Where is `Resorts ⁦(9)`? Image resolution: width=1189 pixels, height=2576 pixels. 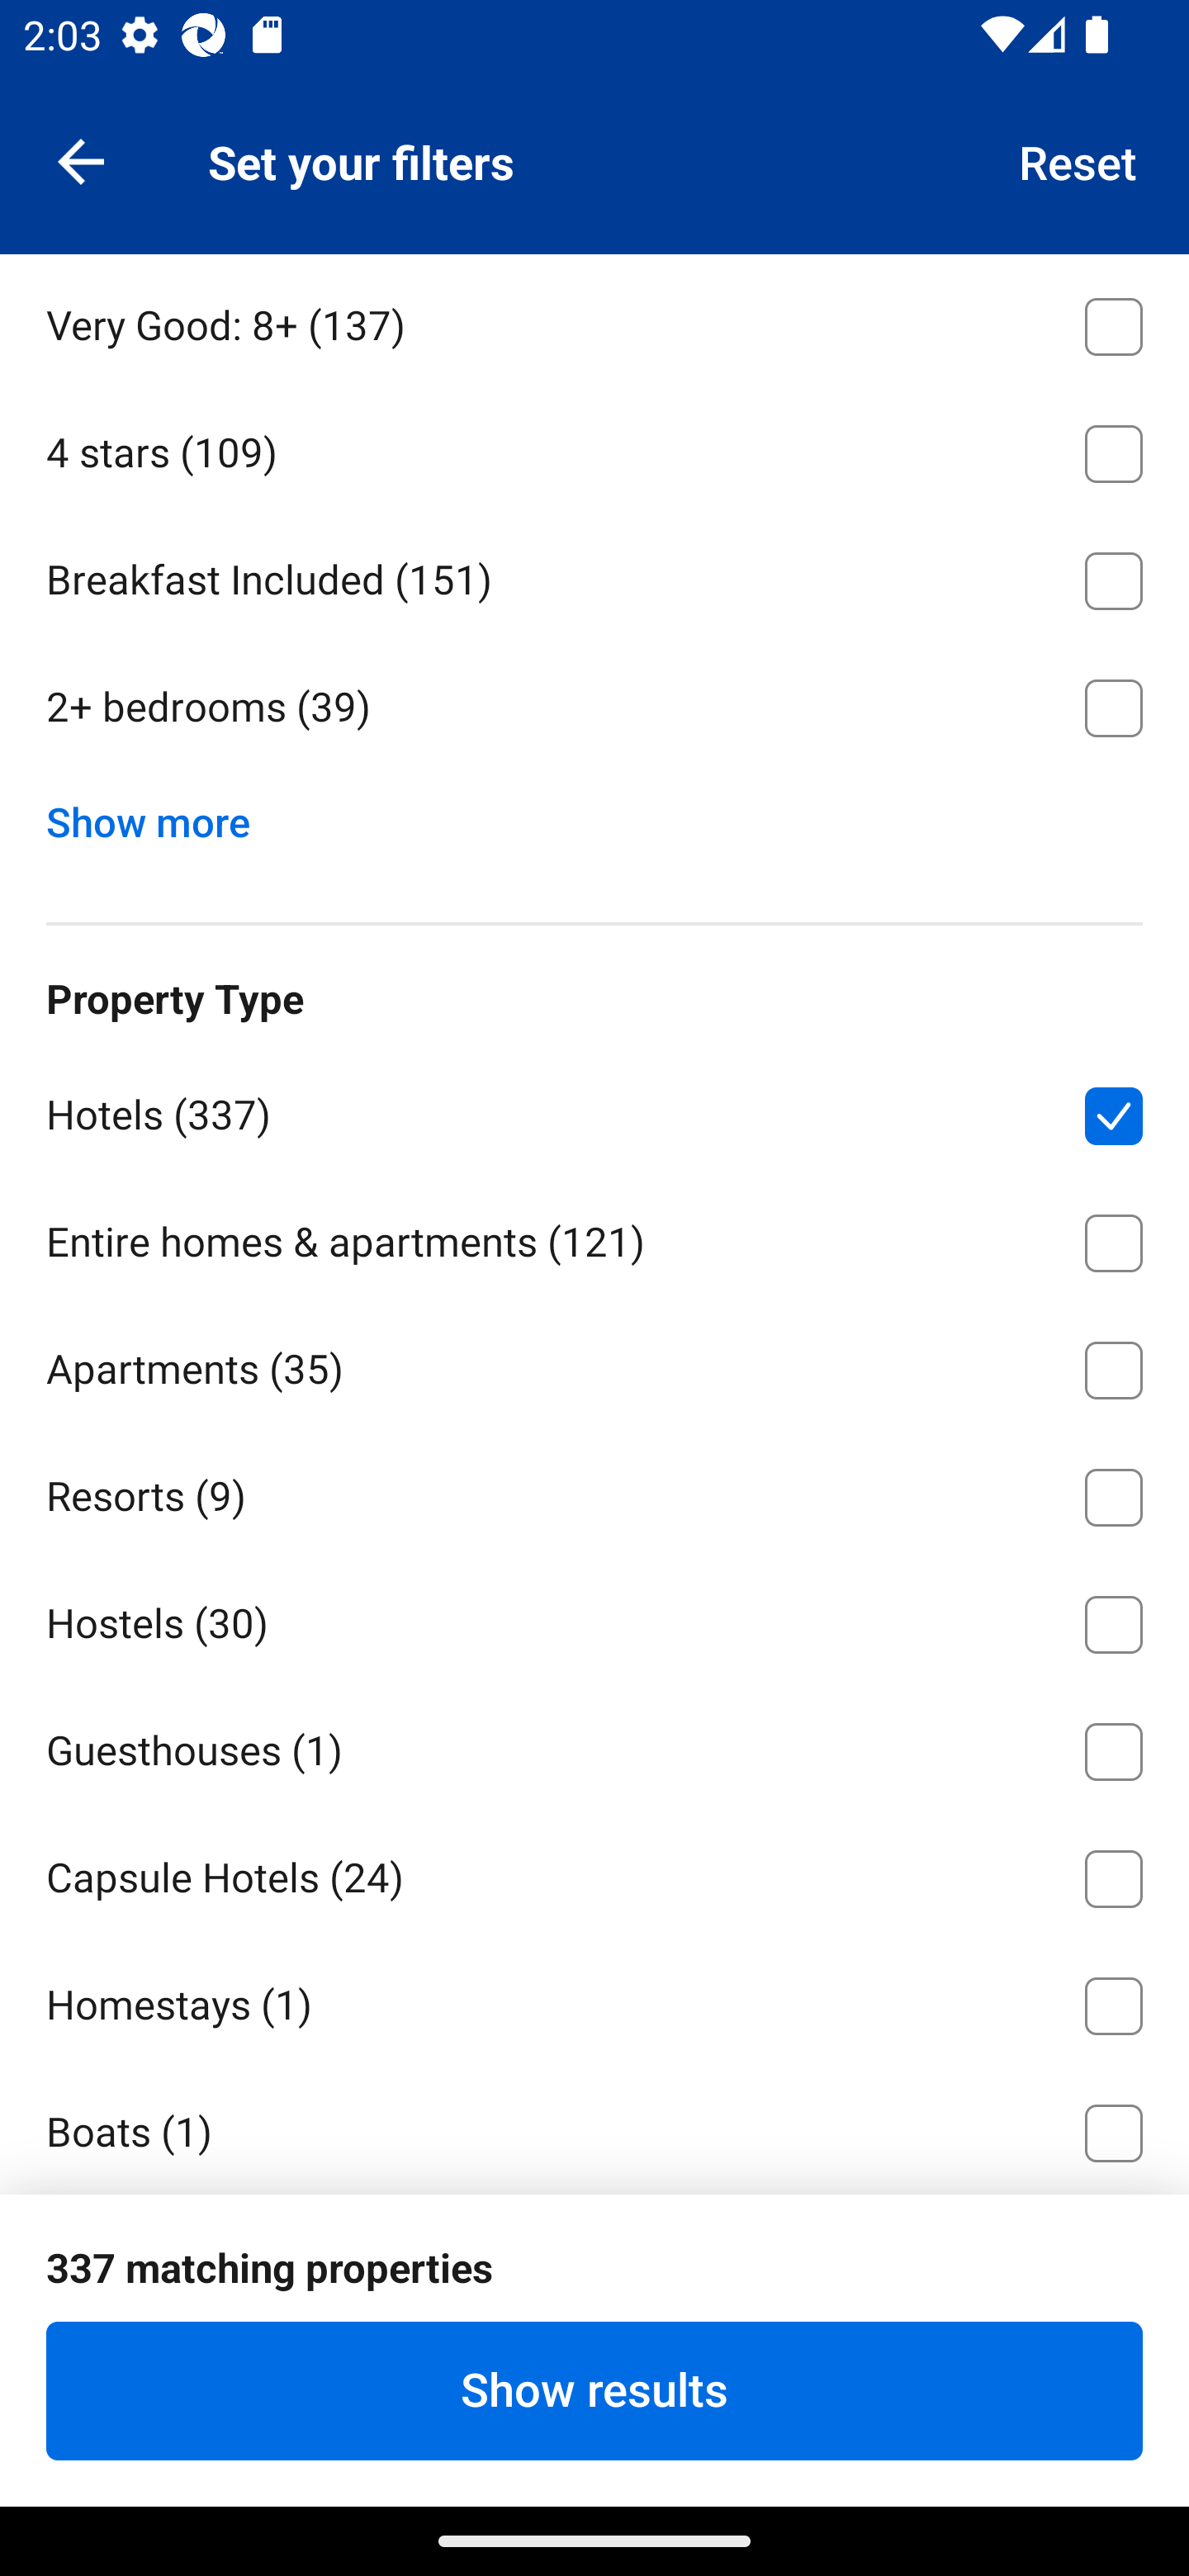
Resorts ⁦(9) is located at coordinates (594, 1491).